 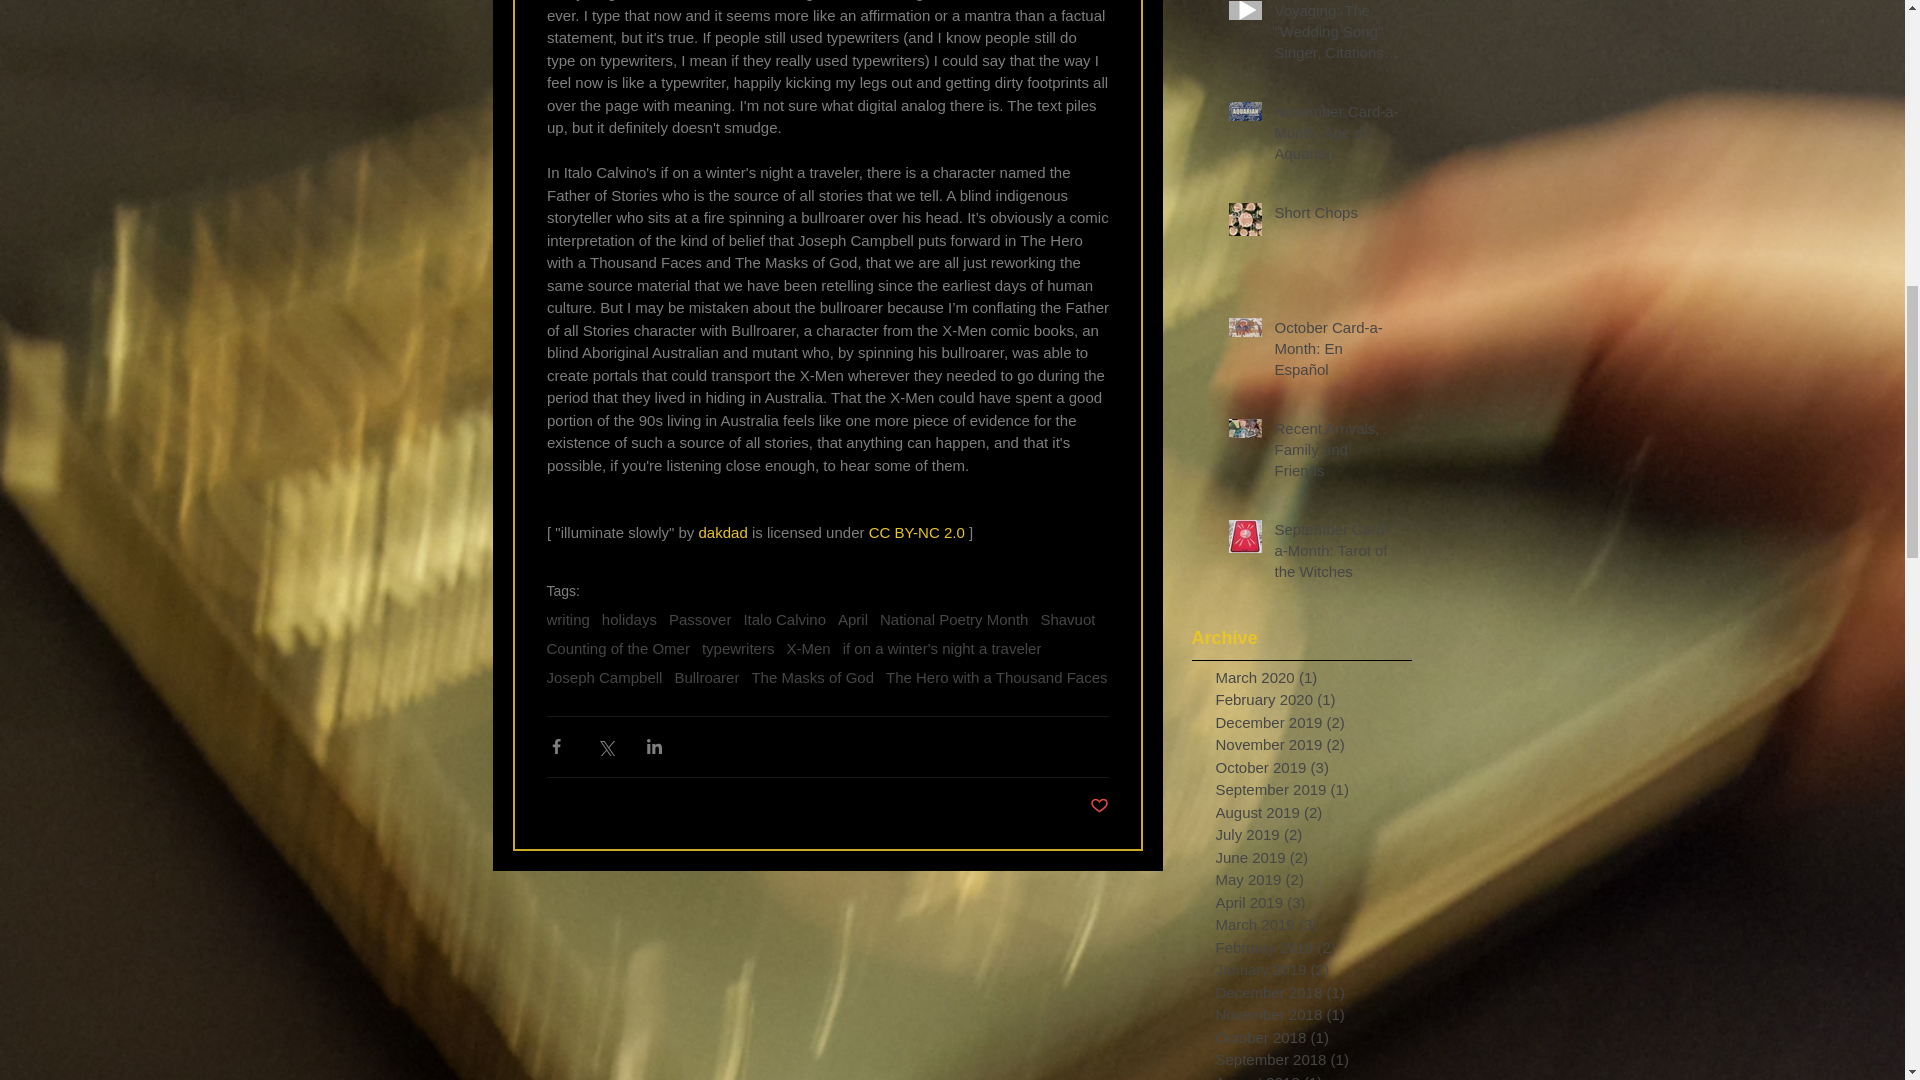 What do you see at coordinates (784, 619) in the screenshot?
I see `Italo Calvino` at bounding box center [784, 619].